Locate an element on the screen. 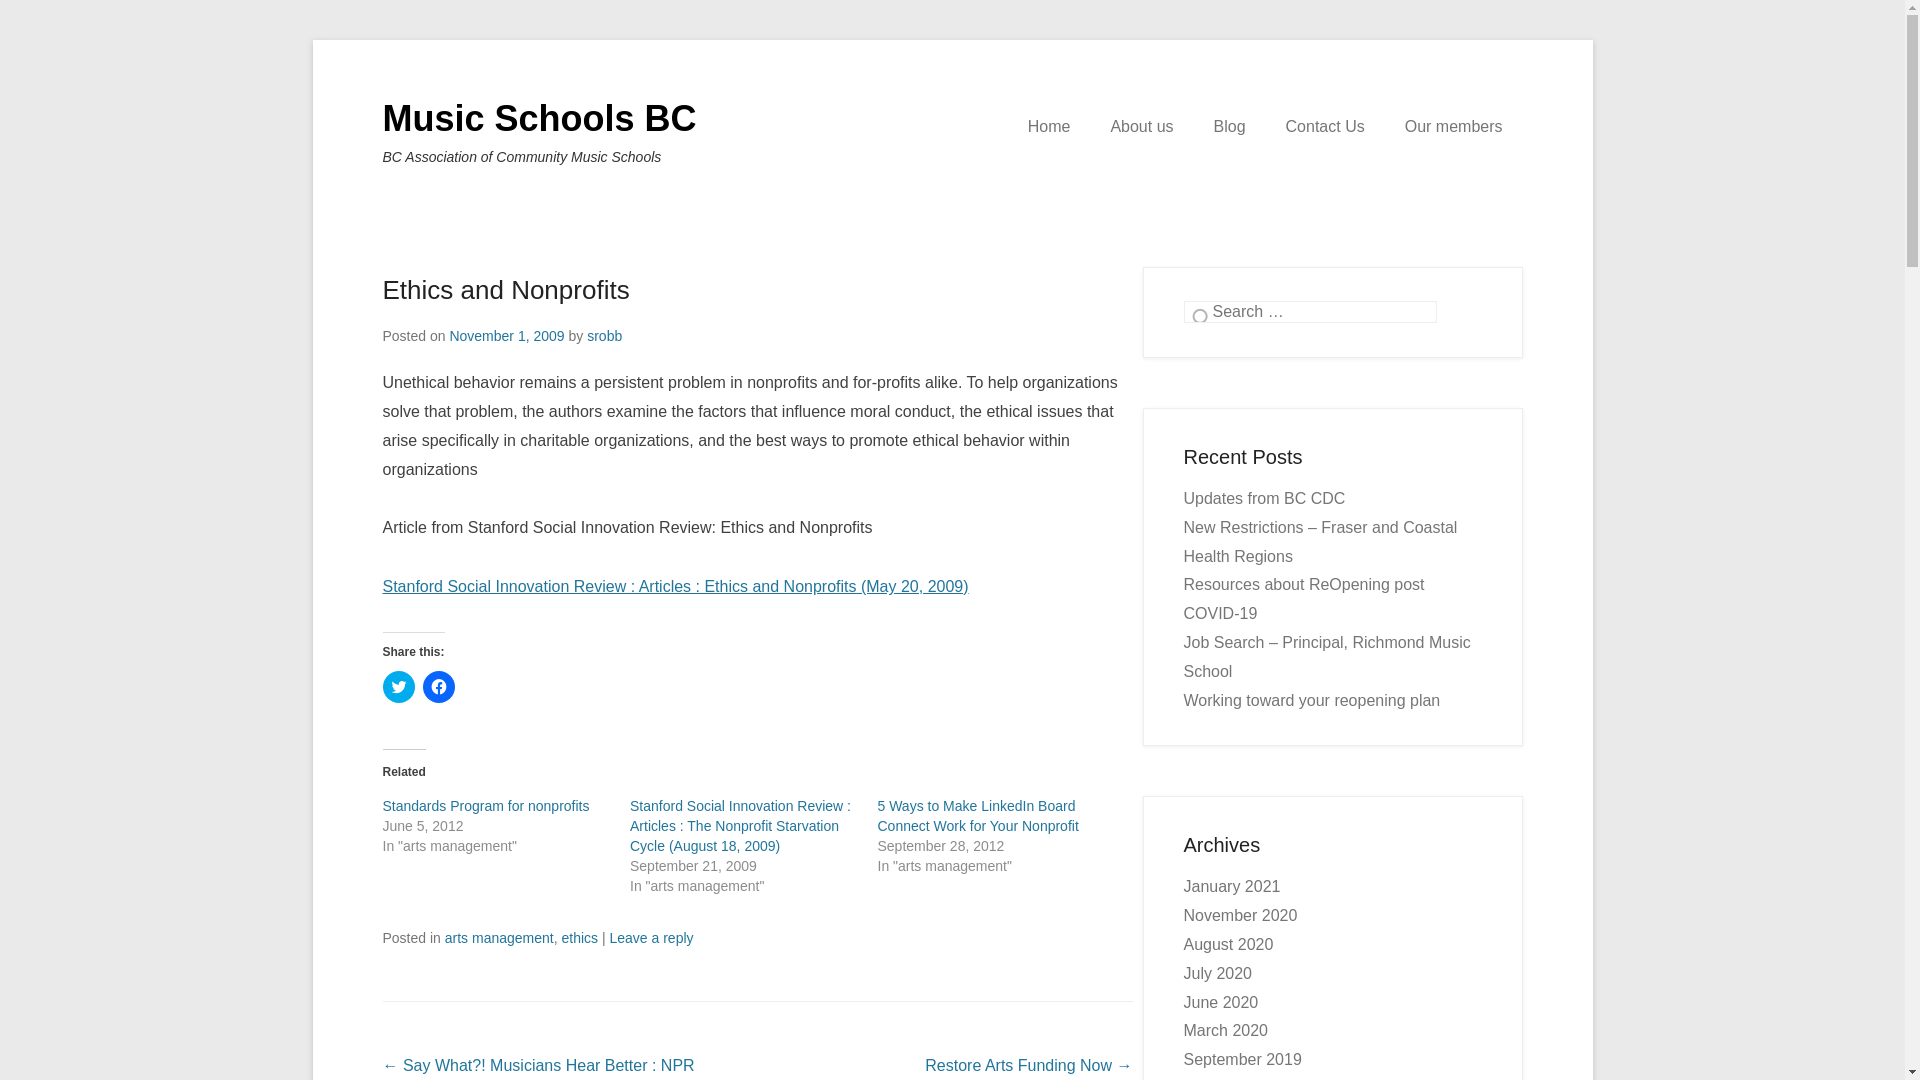  January 2021 is located at coordinates (1232, 886).